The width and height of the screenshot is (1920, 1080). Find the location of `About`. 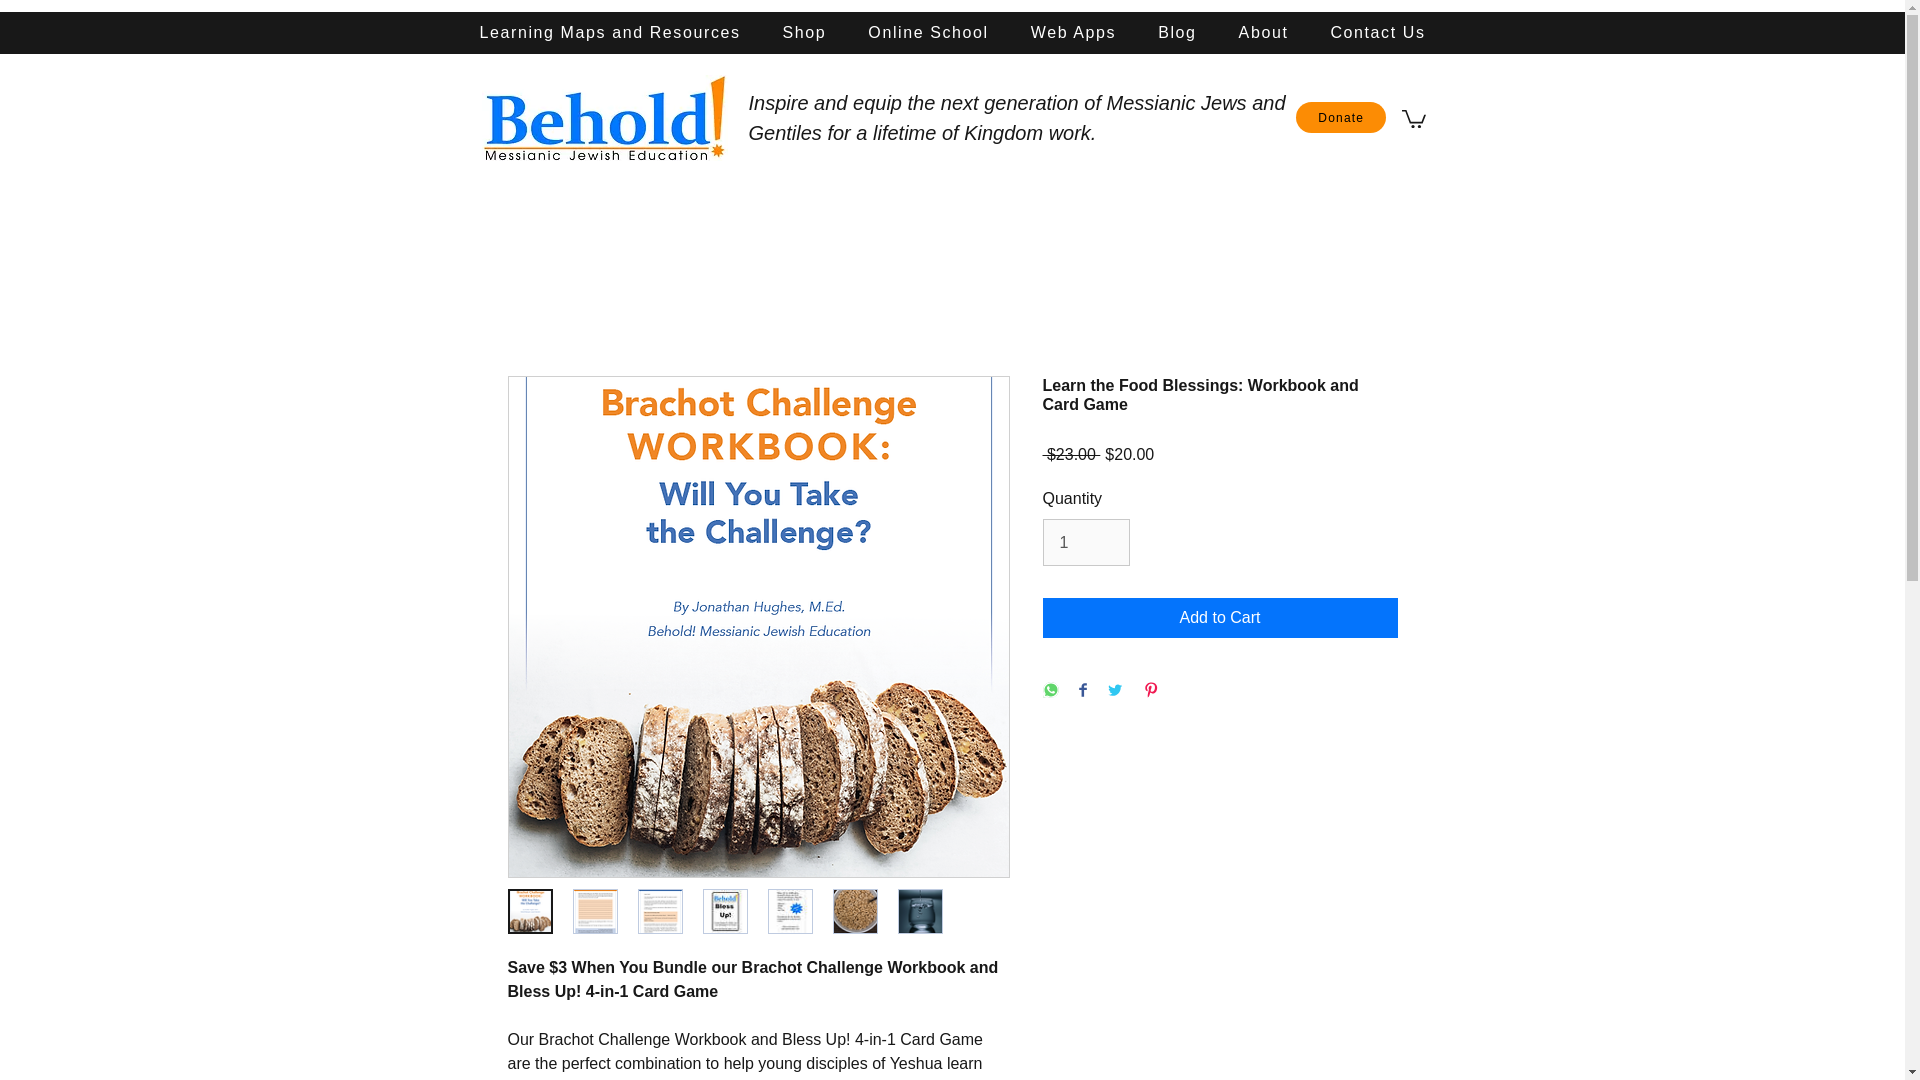

About is located at coordinates (1263, 32).